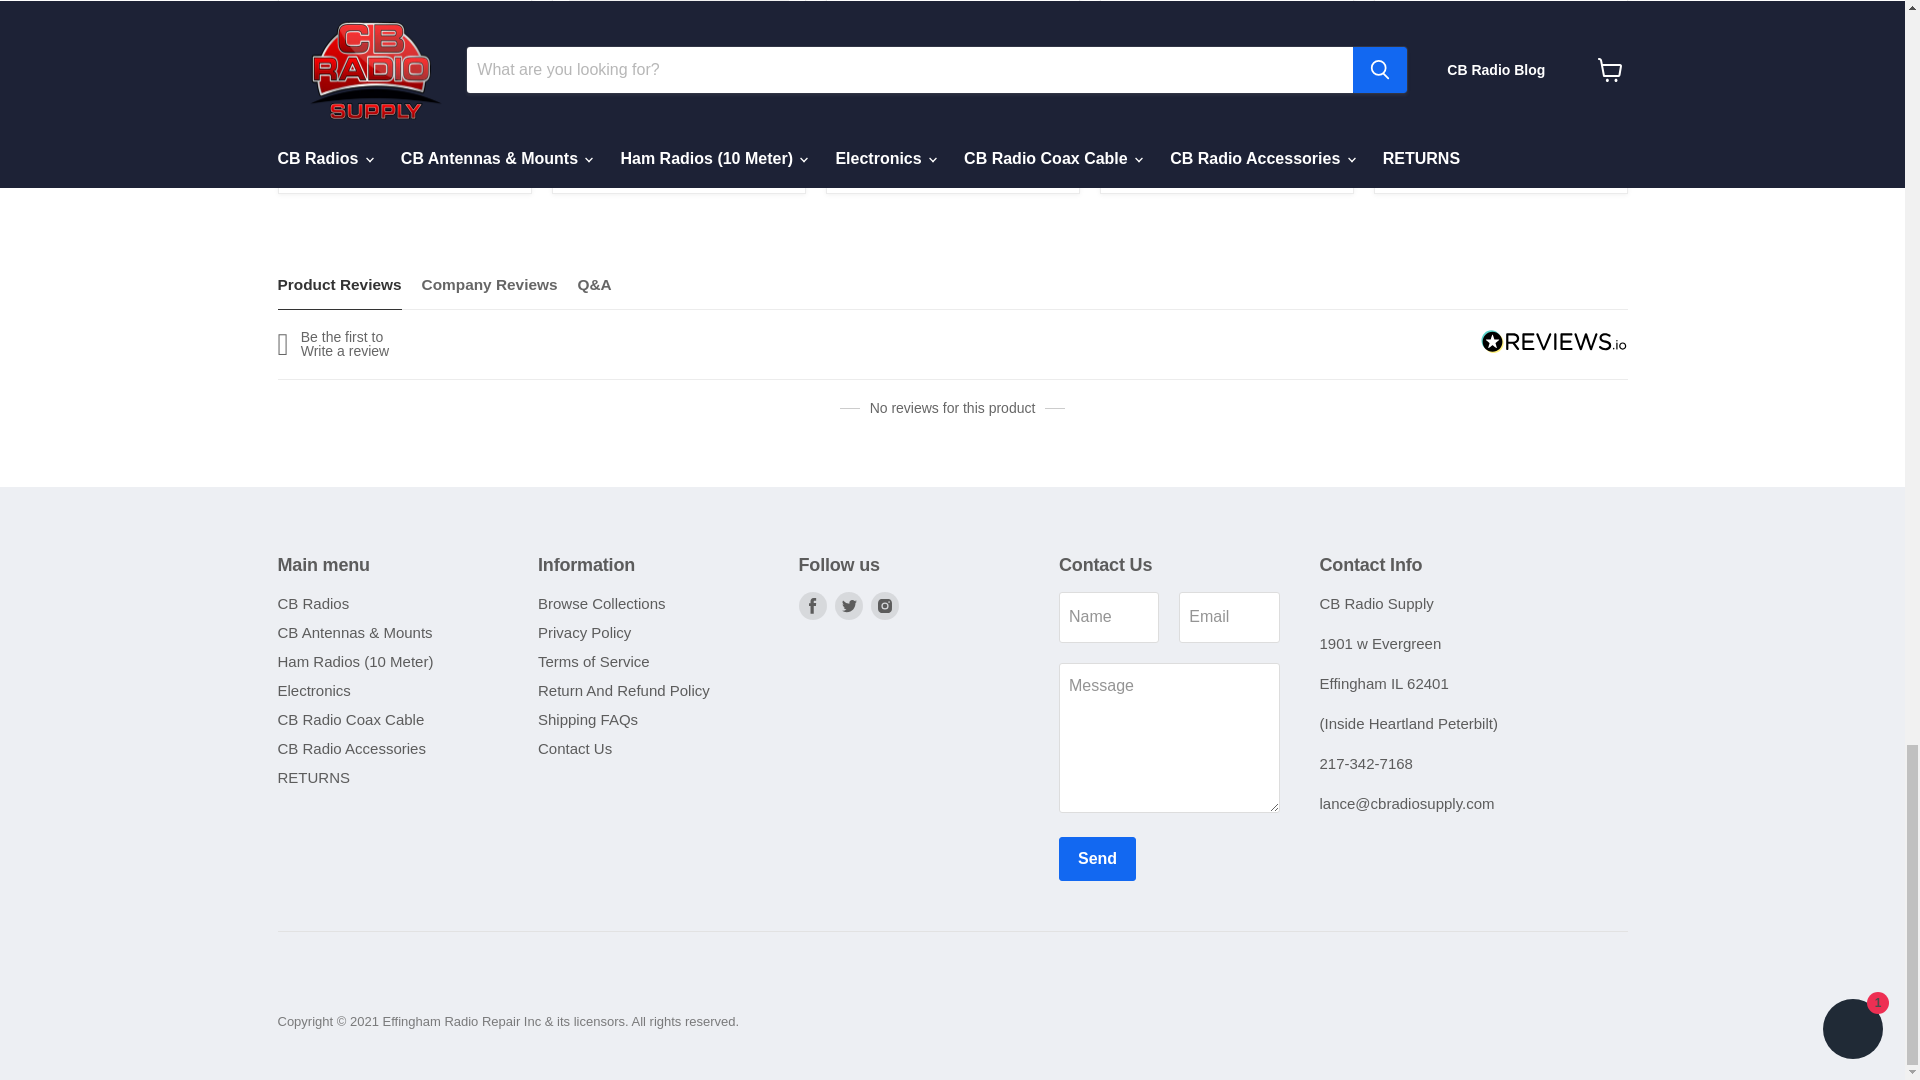  I want to click on Hustler, so click(588, 148).